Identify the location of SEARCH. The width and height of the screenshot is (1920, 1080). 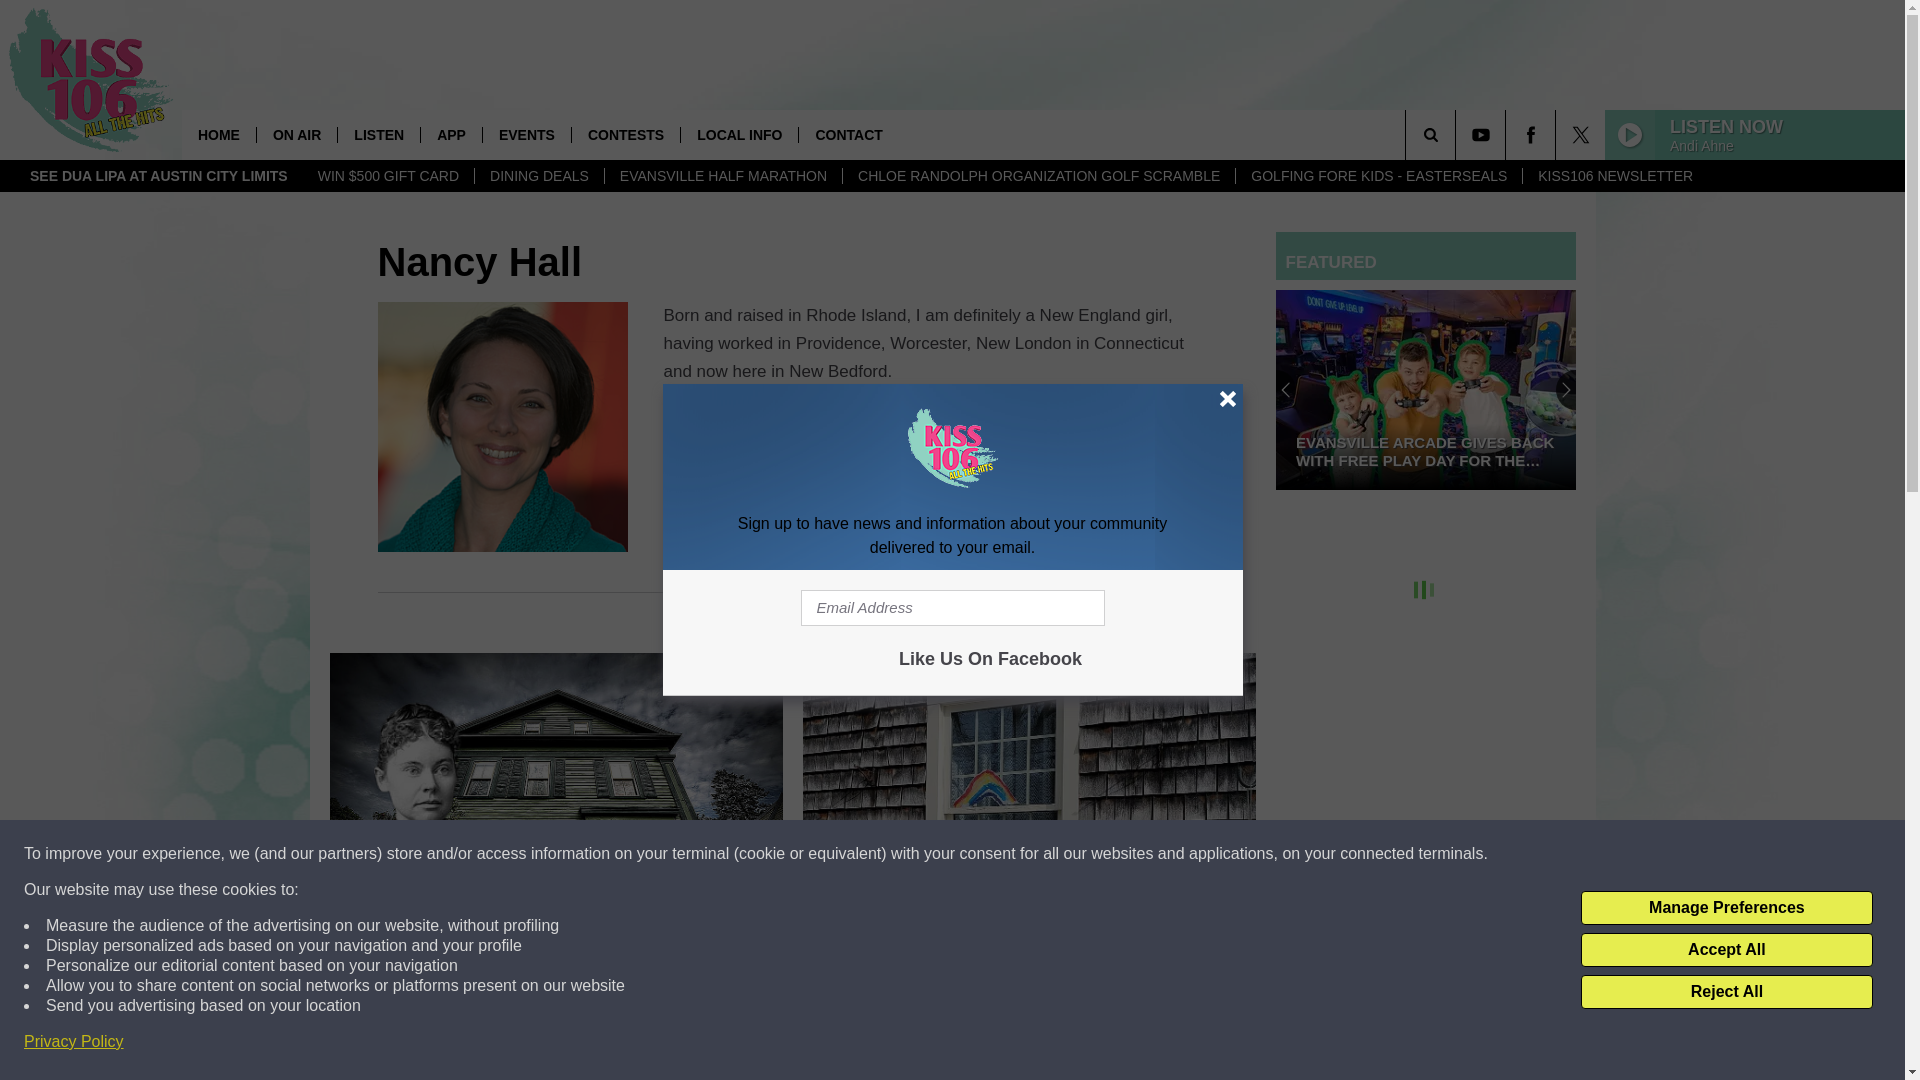
(1458, 134).